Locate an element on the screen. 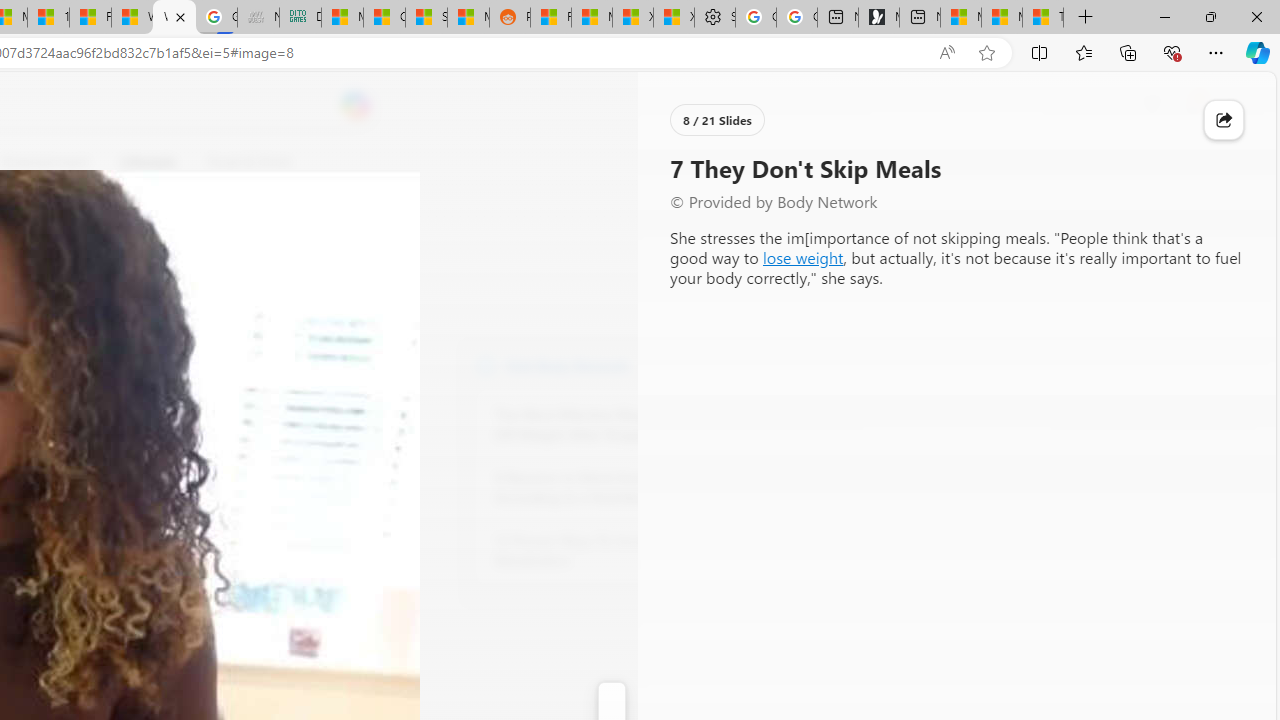  Visit Body Network website is located at coordinates (734, 364).